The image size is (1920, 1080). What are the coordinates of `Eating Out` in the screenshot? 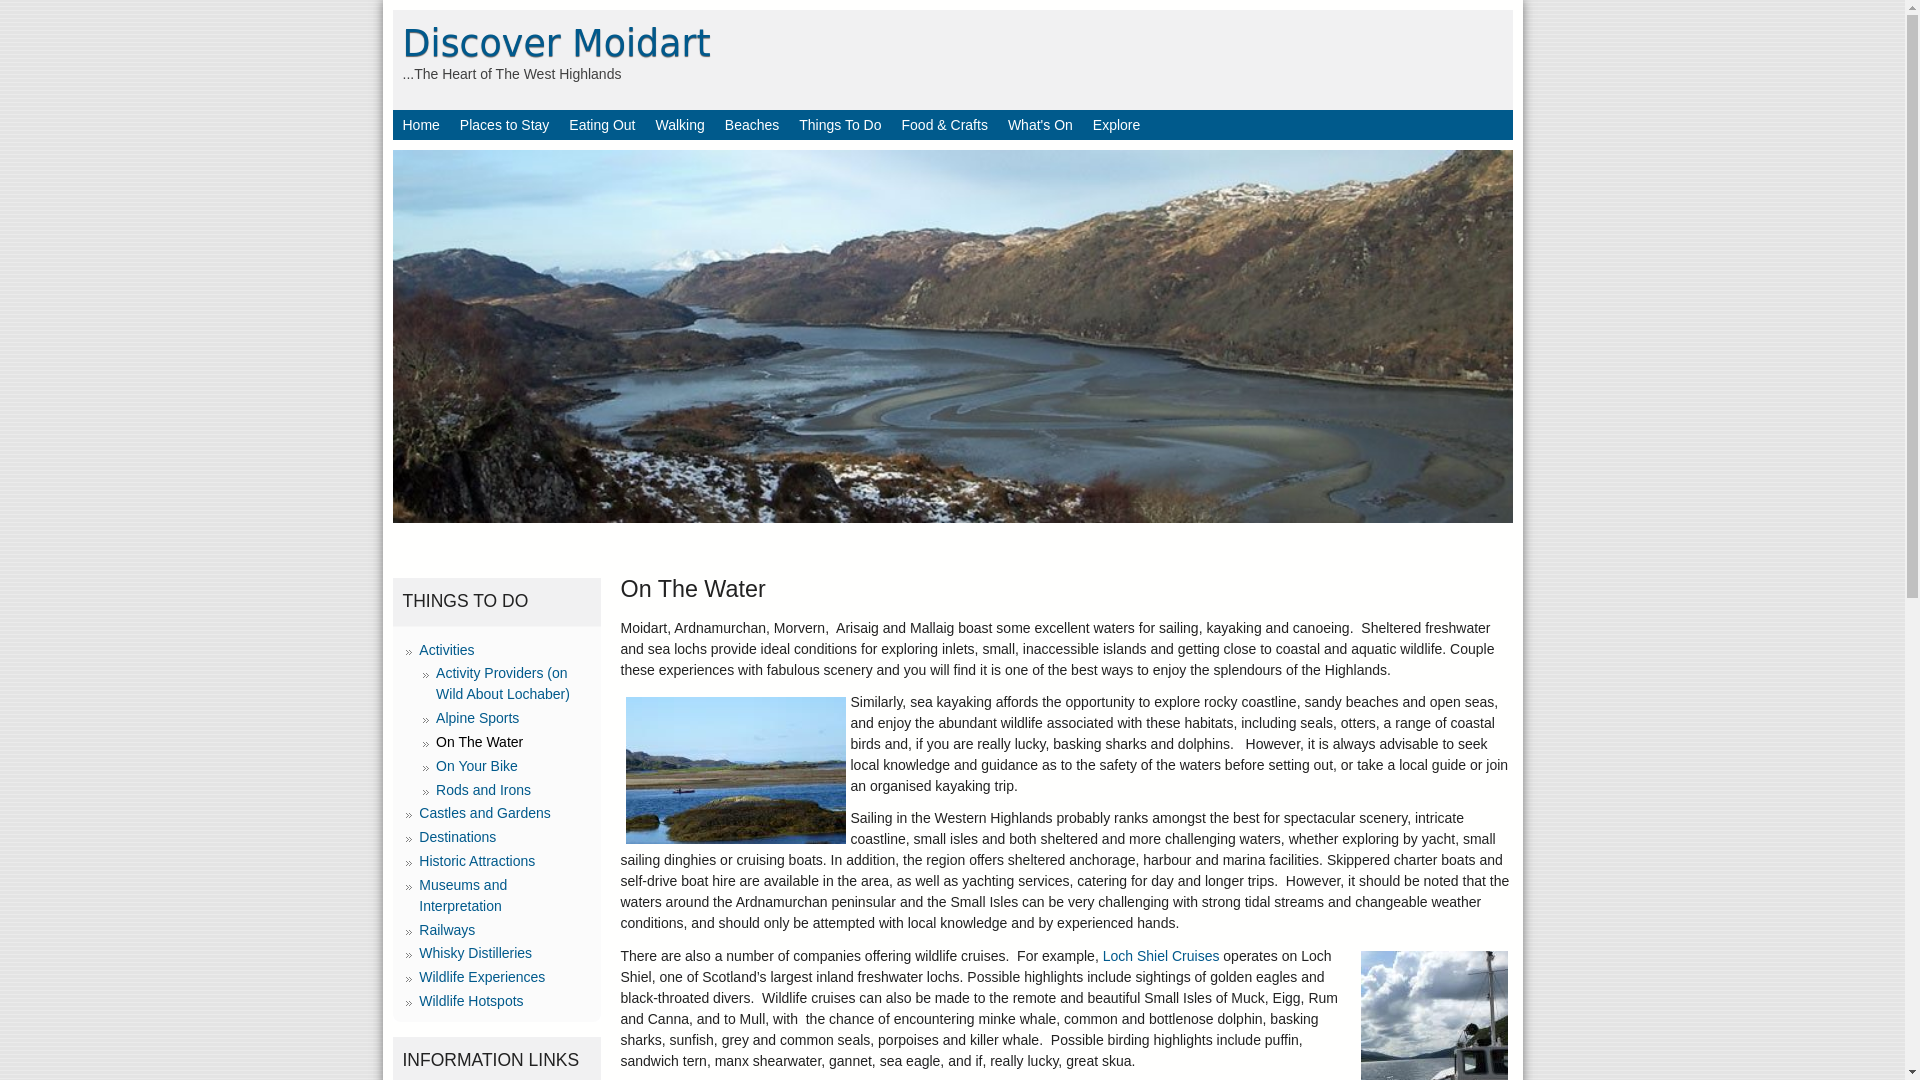 It's located at (602, 125).